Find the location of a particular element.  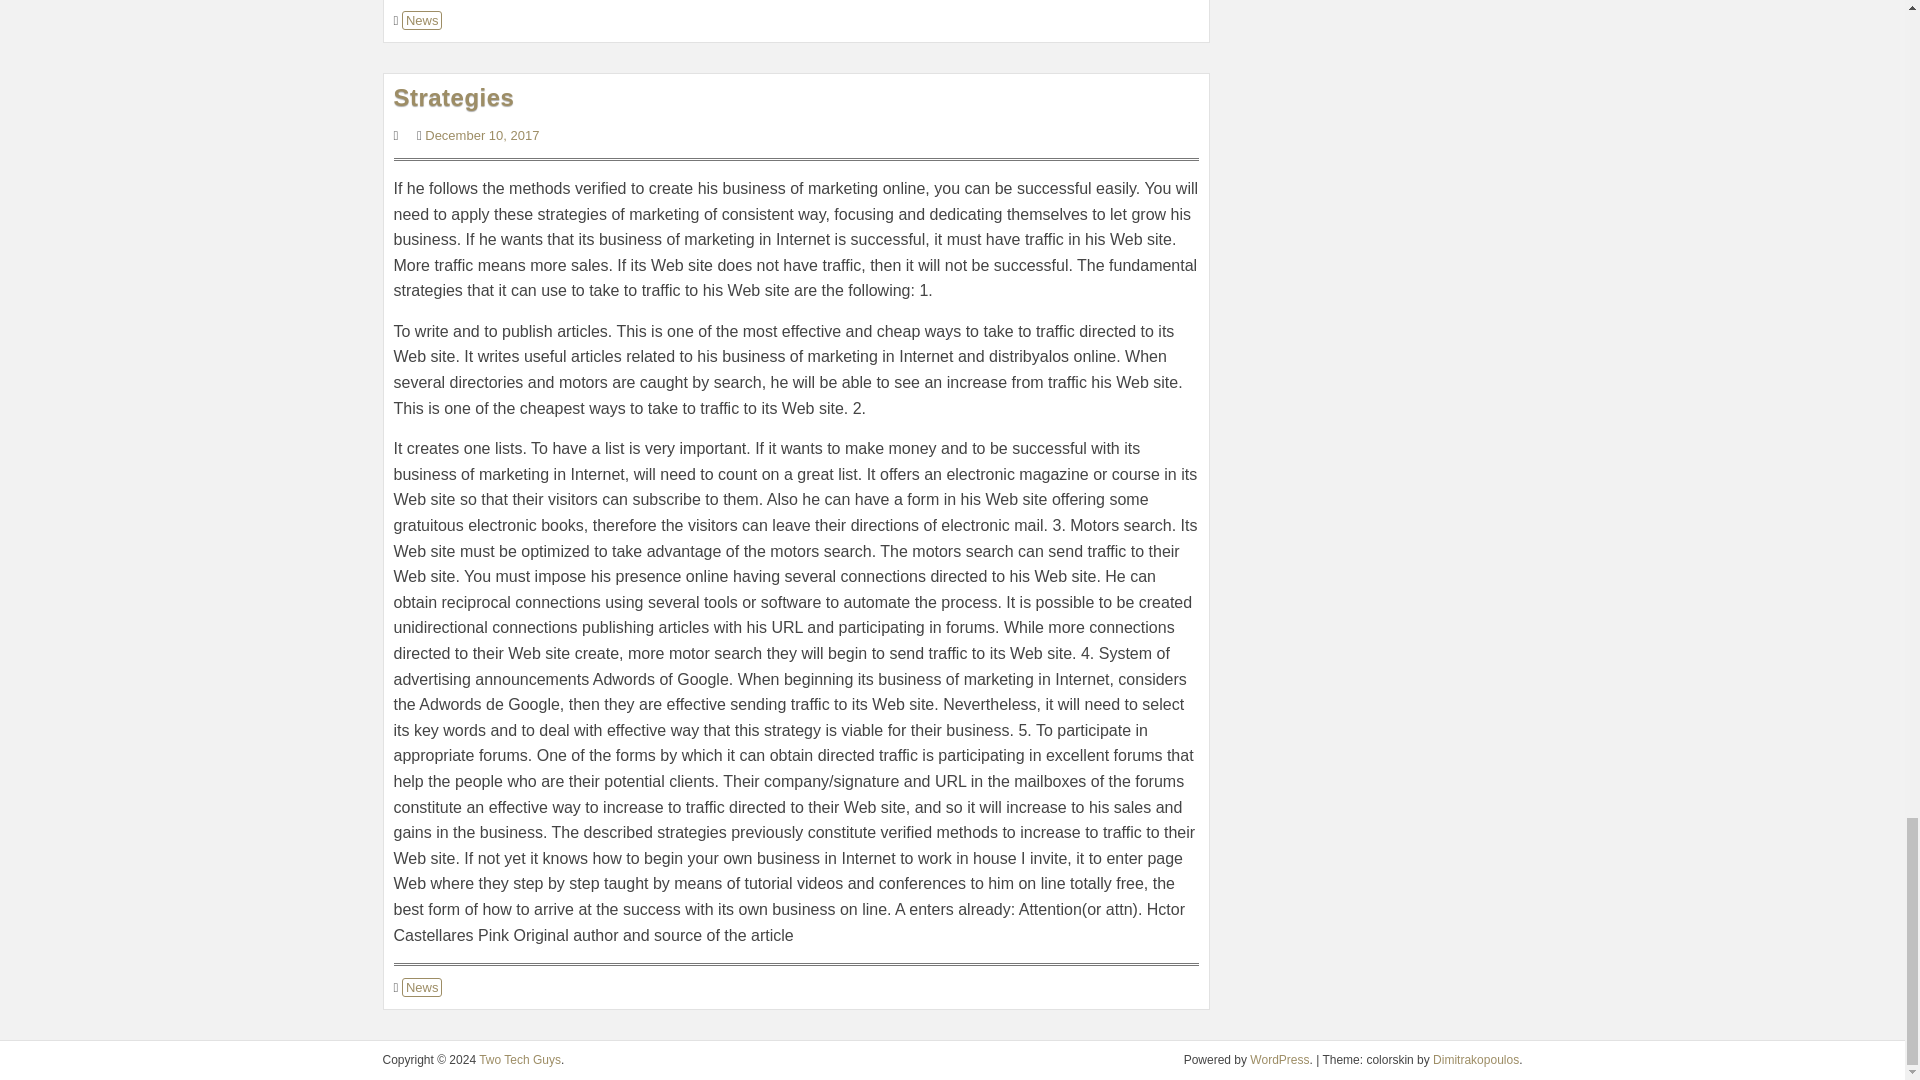

News is located at coordinates (422, 20).